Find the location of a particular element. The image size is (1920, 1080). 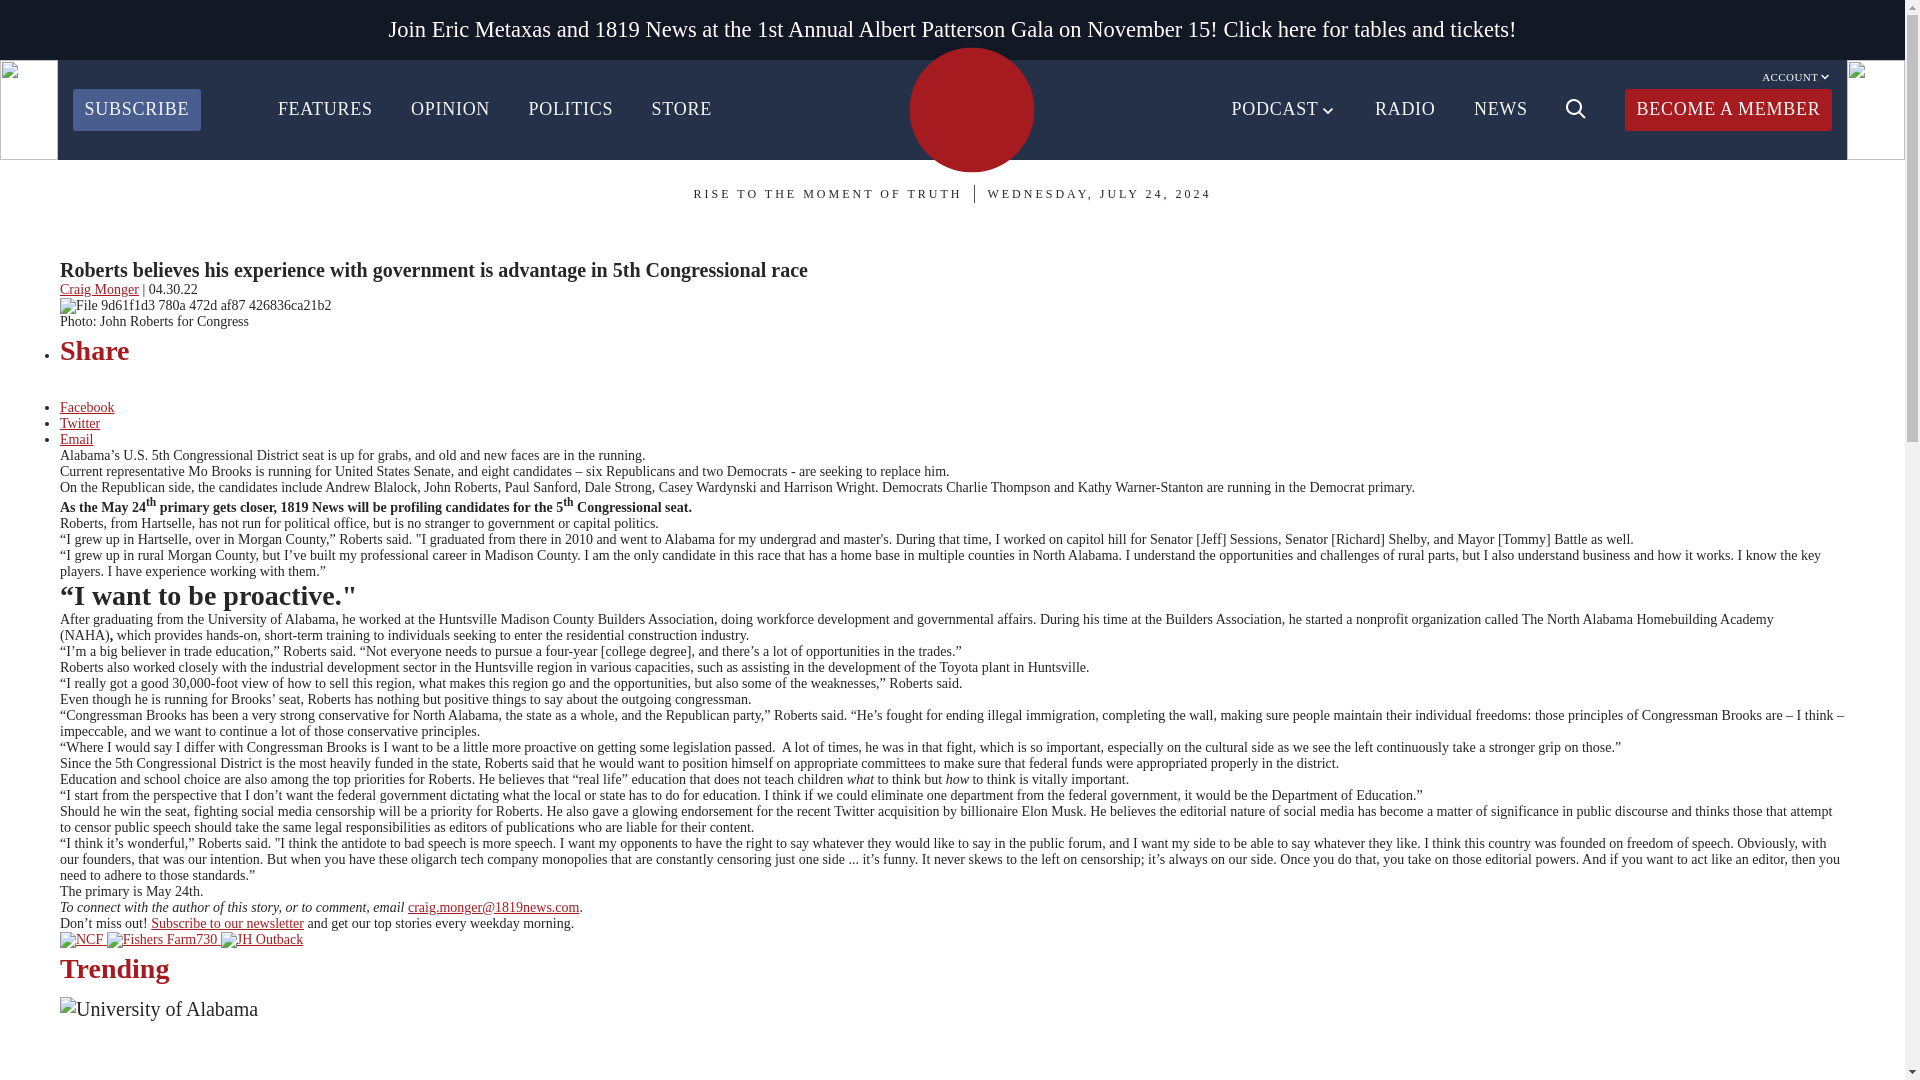

JH Outback is located at coordinates (262, 940).